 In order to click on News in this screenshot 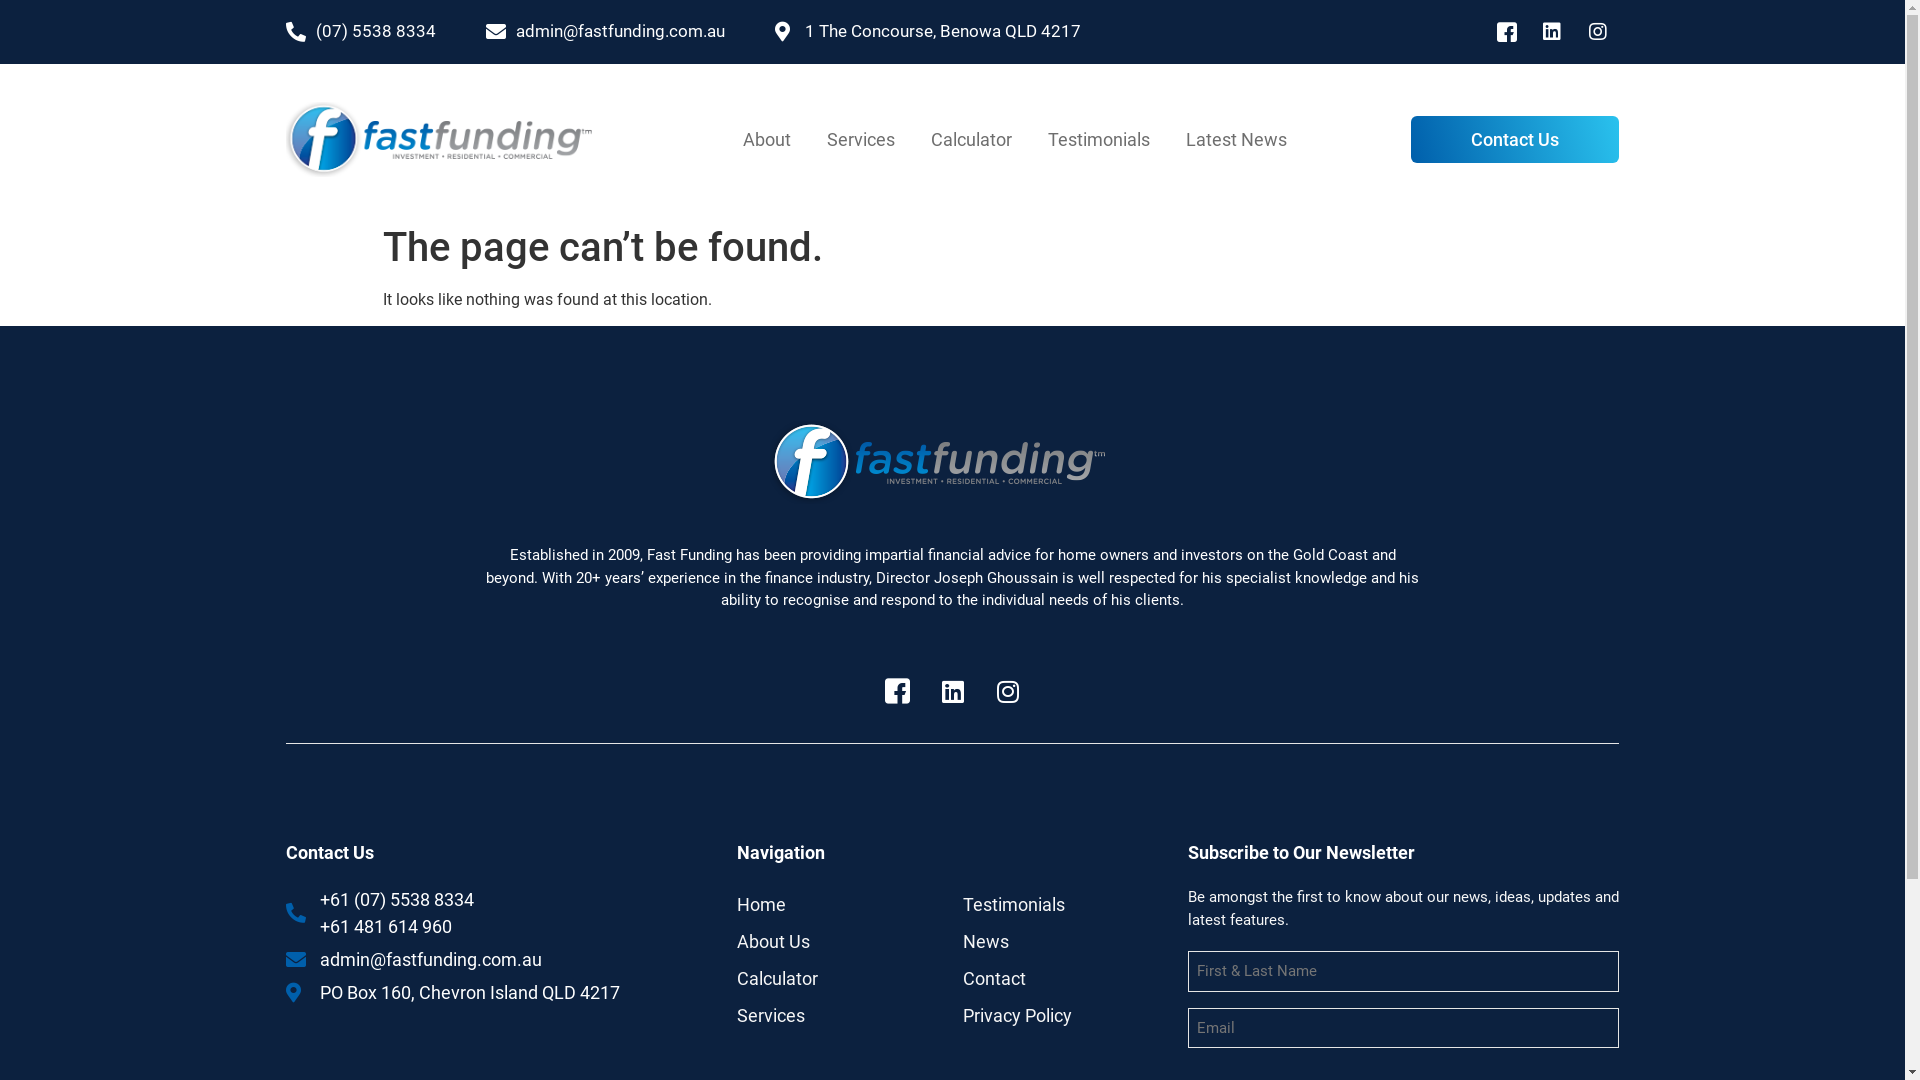, I will do `click(1065, 942)`.